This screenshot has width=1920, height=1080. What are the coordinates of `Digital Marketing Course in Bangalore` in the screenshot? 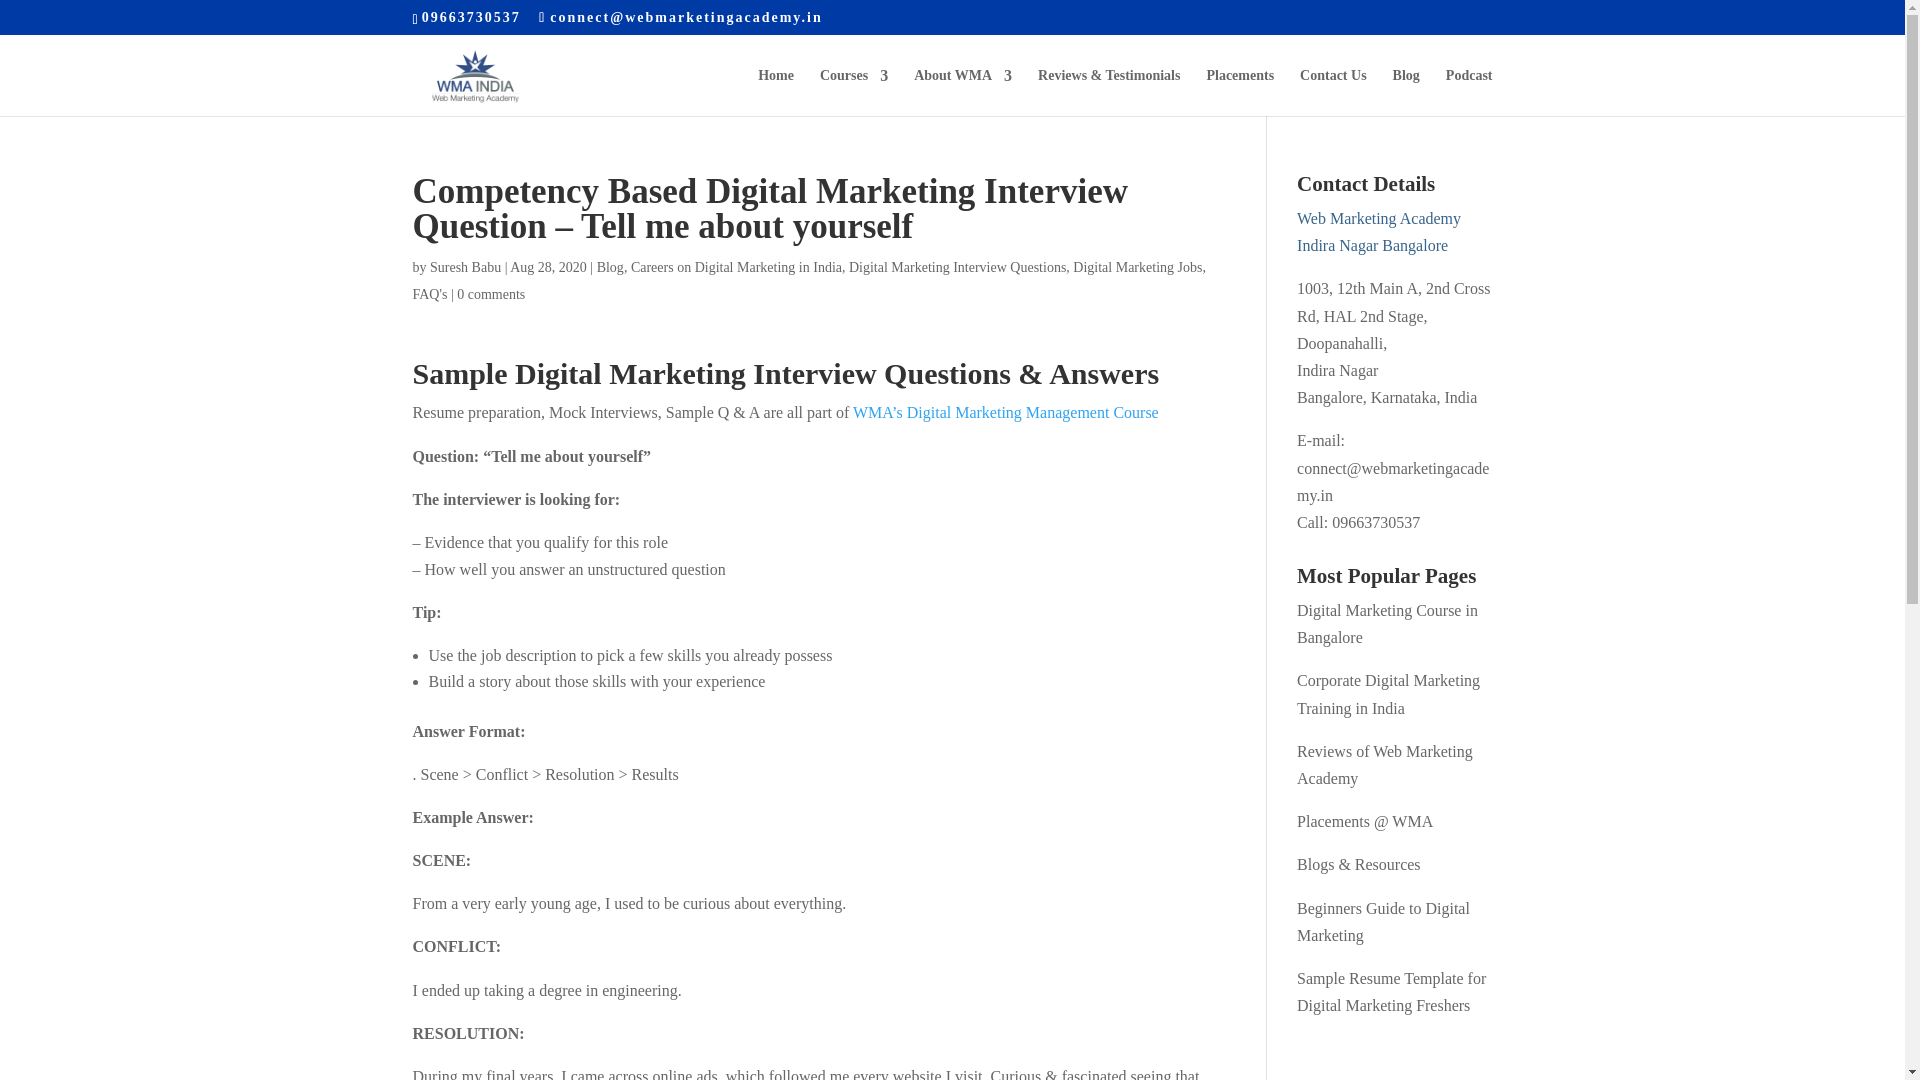 It's located at (1388, 623).